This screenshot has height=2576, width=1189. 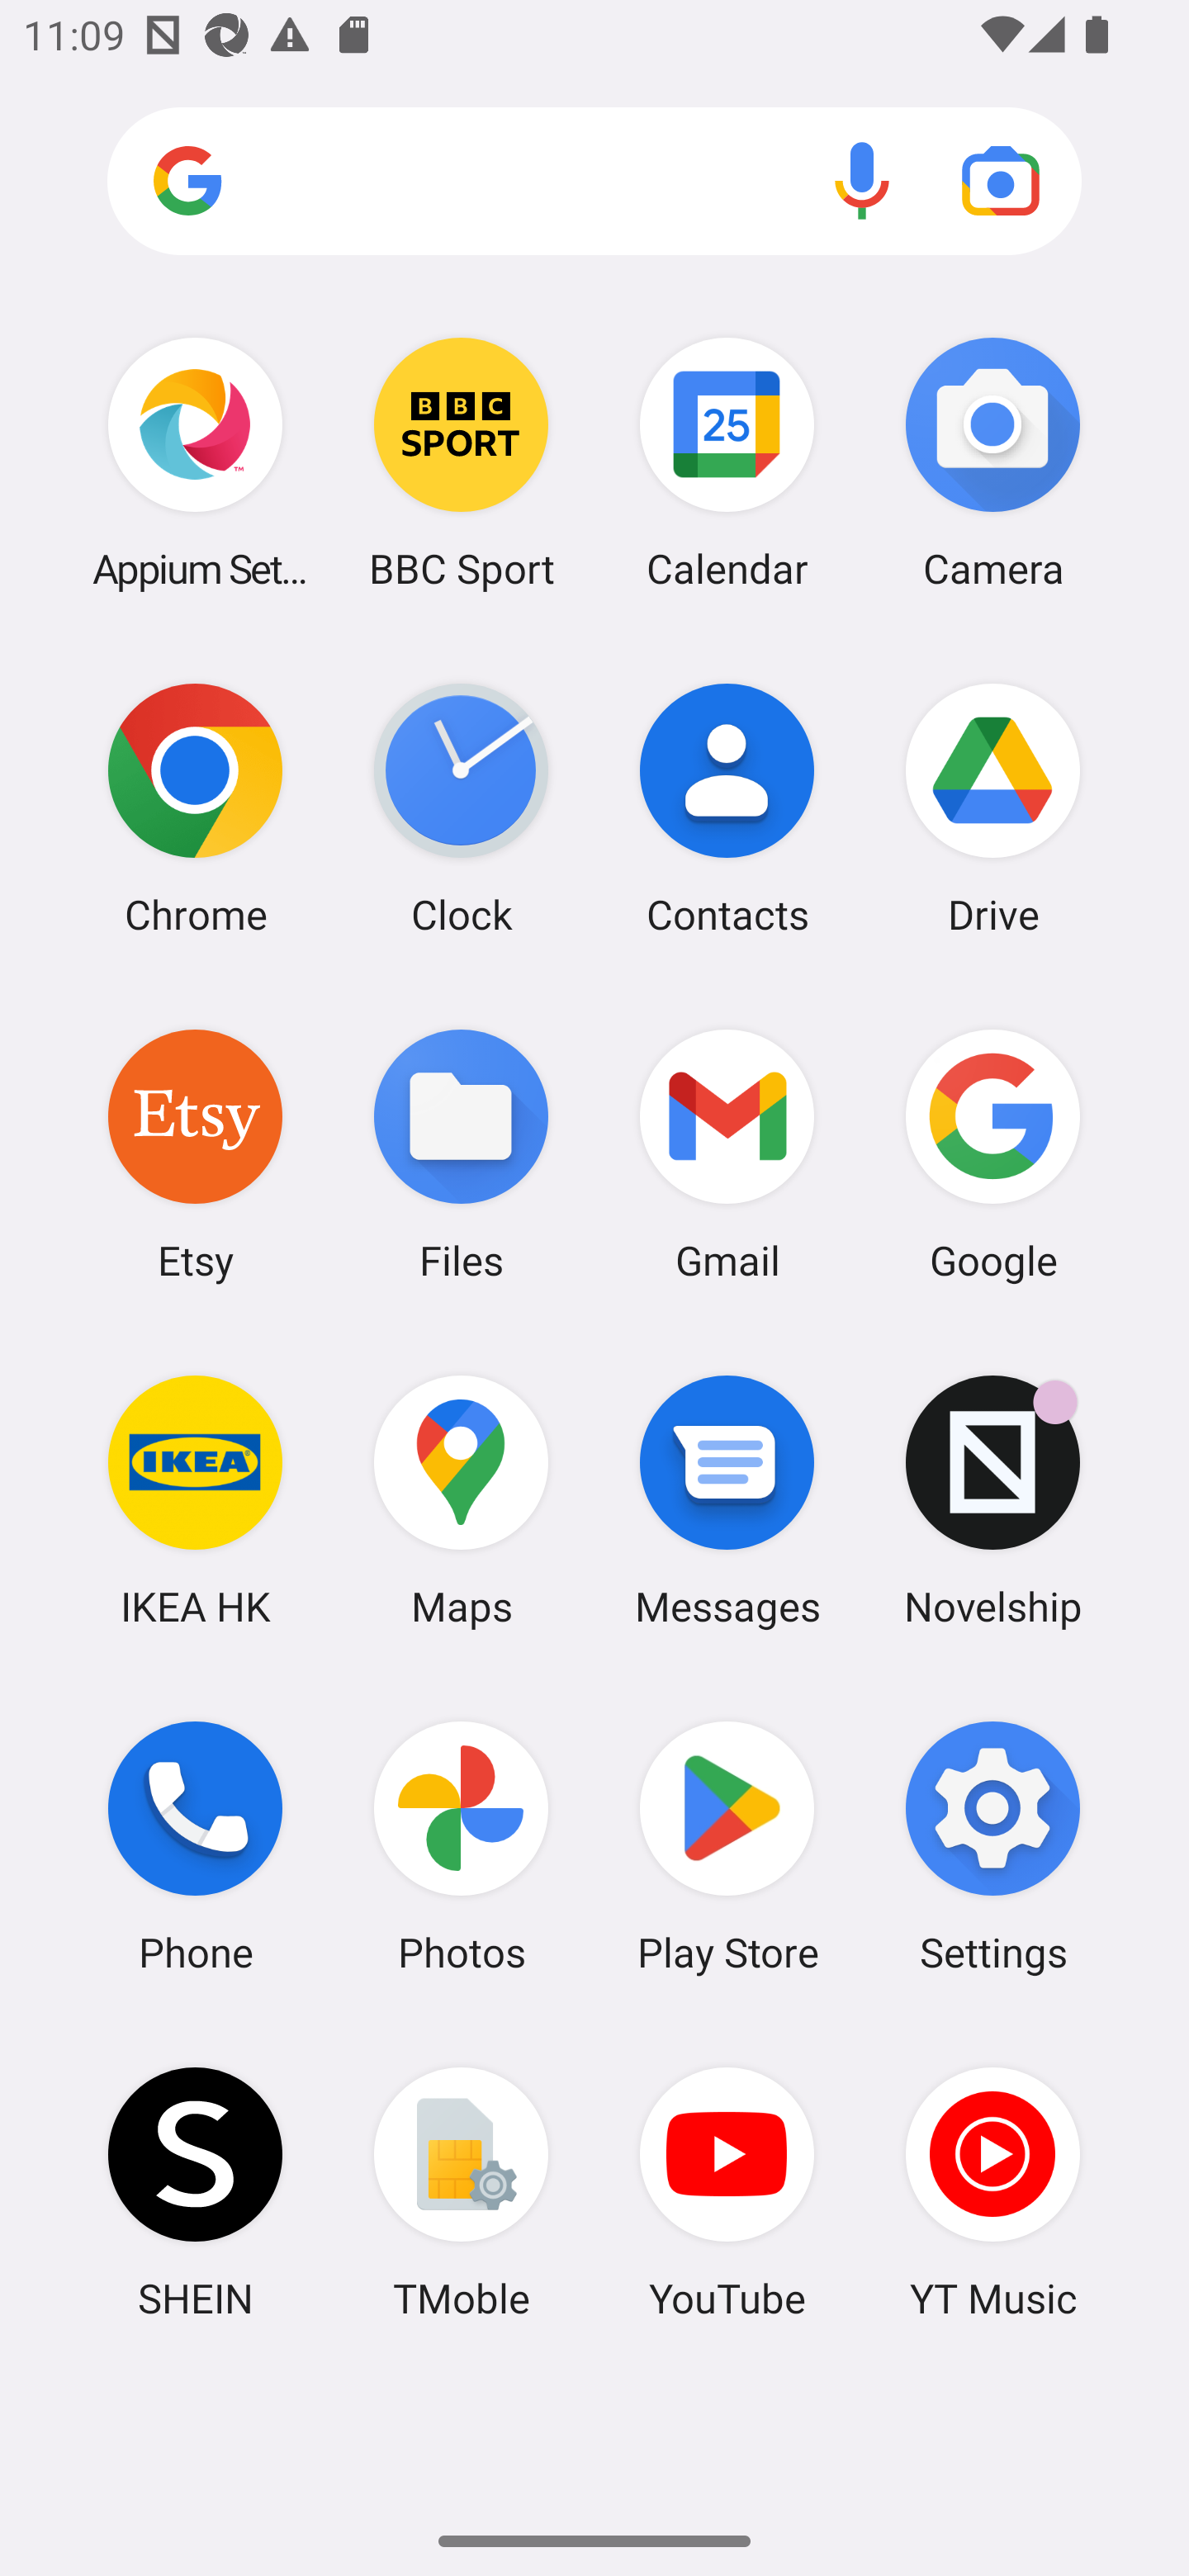 What do you see at coordinates (727, 2192) in the screenshot?
I see `YouTube` at bounding box center [727, 2192].